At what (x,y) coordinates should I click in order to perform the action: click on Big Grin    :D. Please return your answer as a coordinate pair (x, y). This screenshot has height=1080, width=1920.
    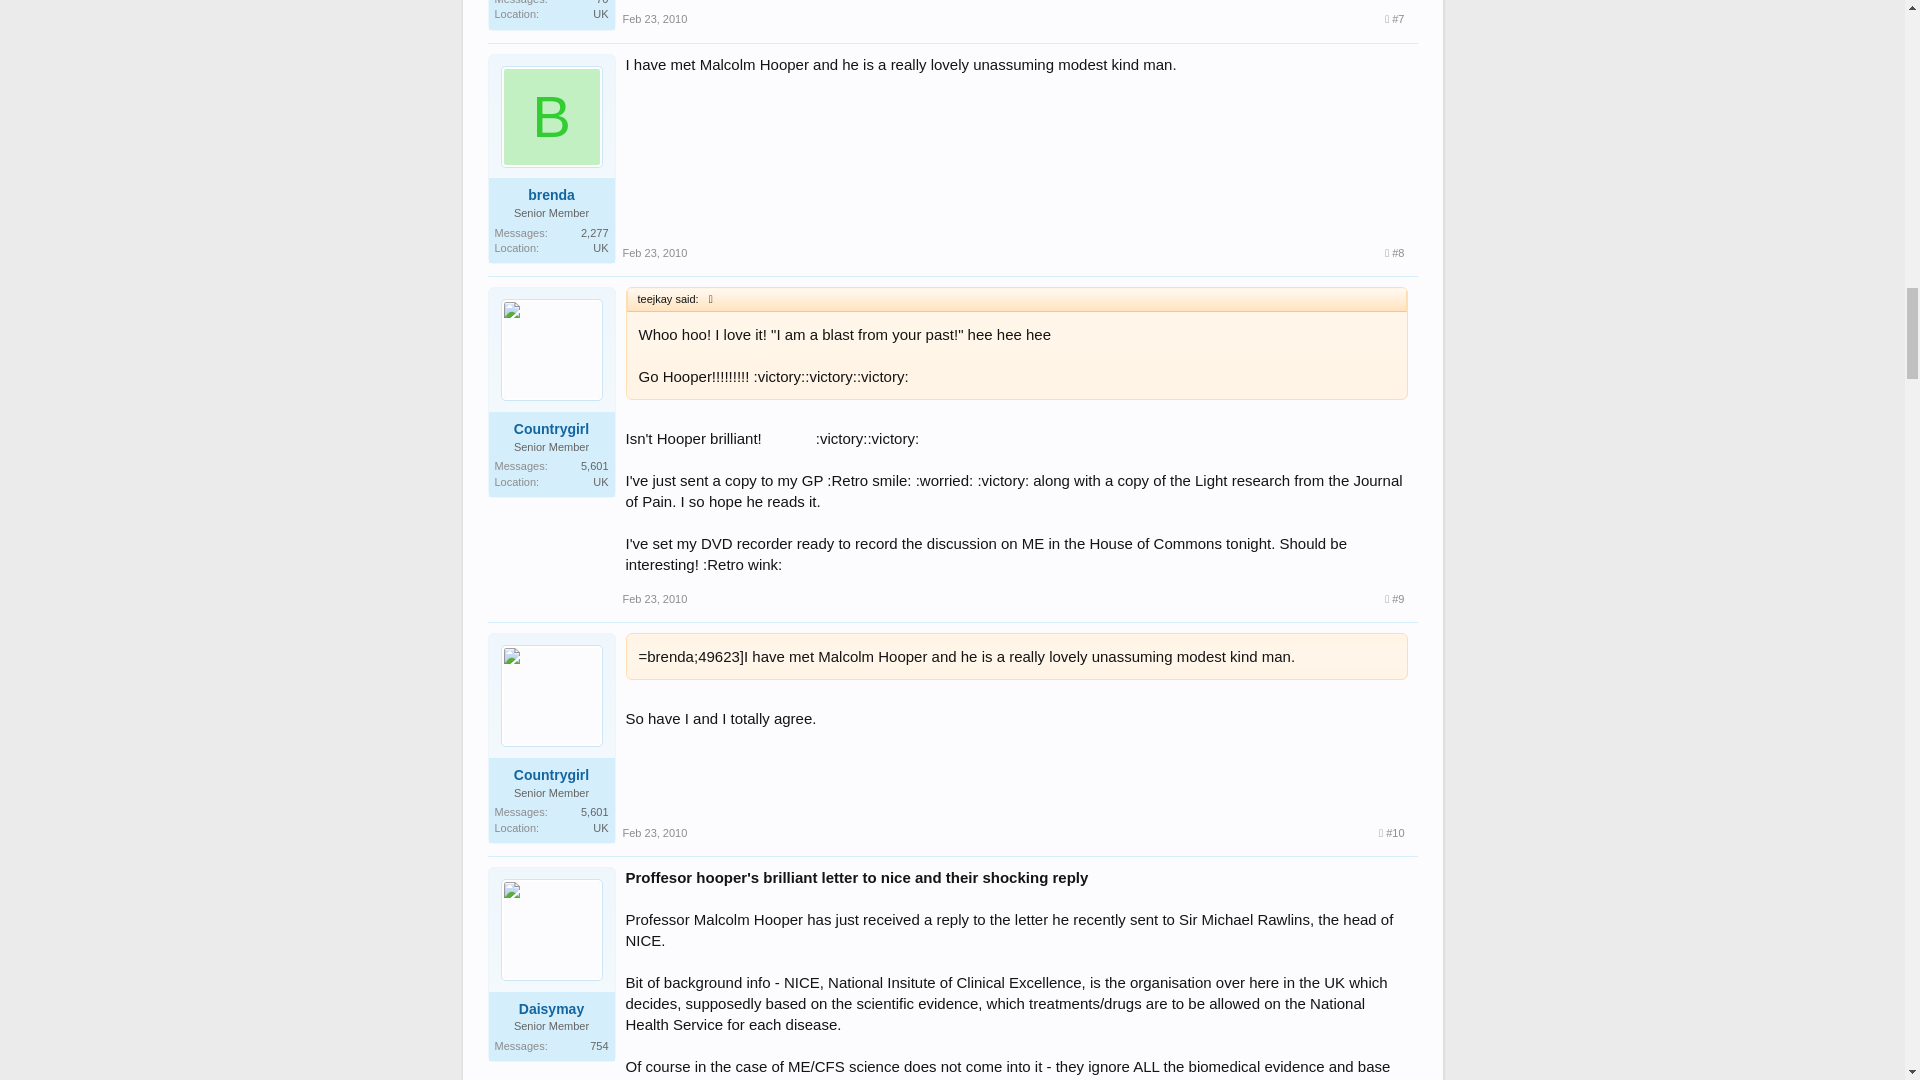
    Looking at the image, I should click on (770, 438).